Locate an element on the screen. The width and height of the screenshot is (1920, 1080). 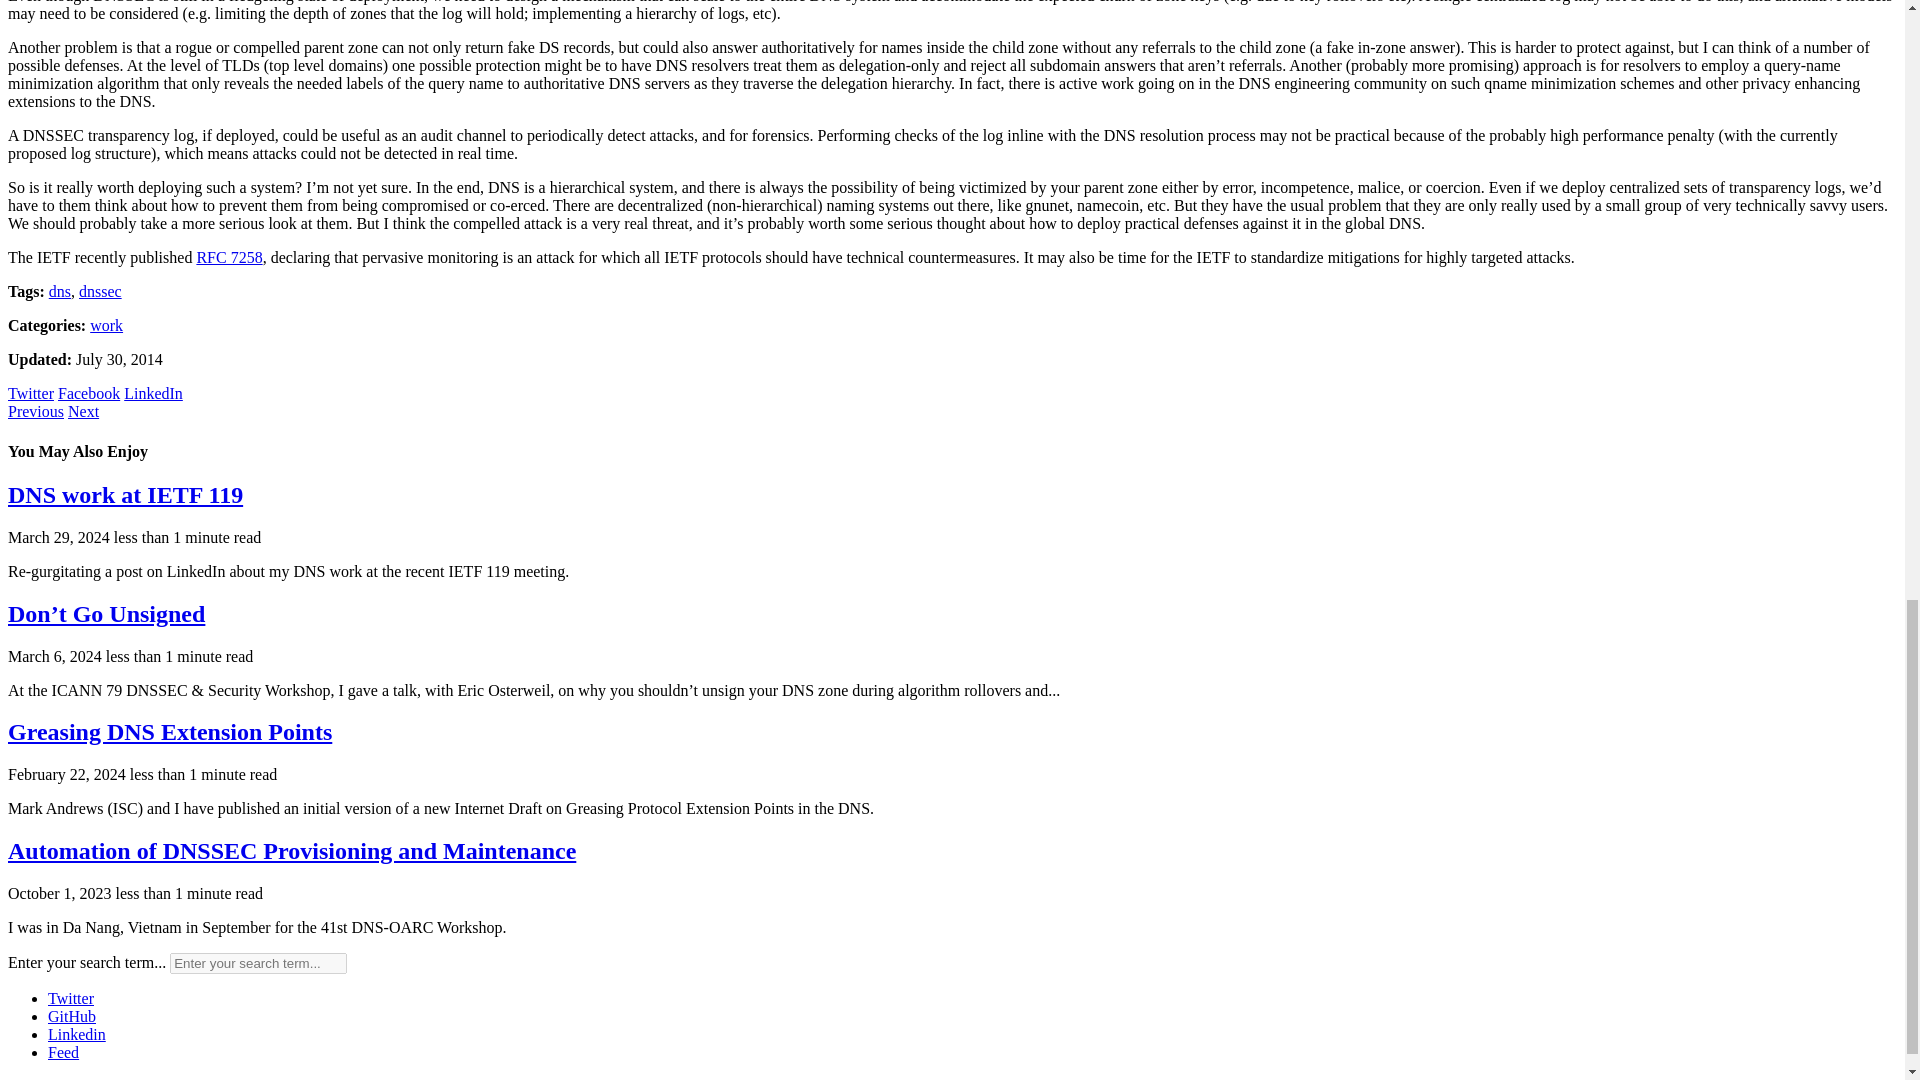
GitHub is located at coordinates (72, 1016).